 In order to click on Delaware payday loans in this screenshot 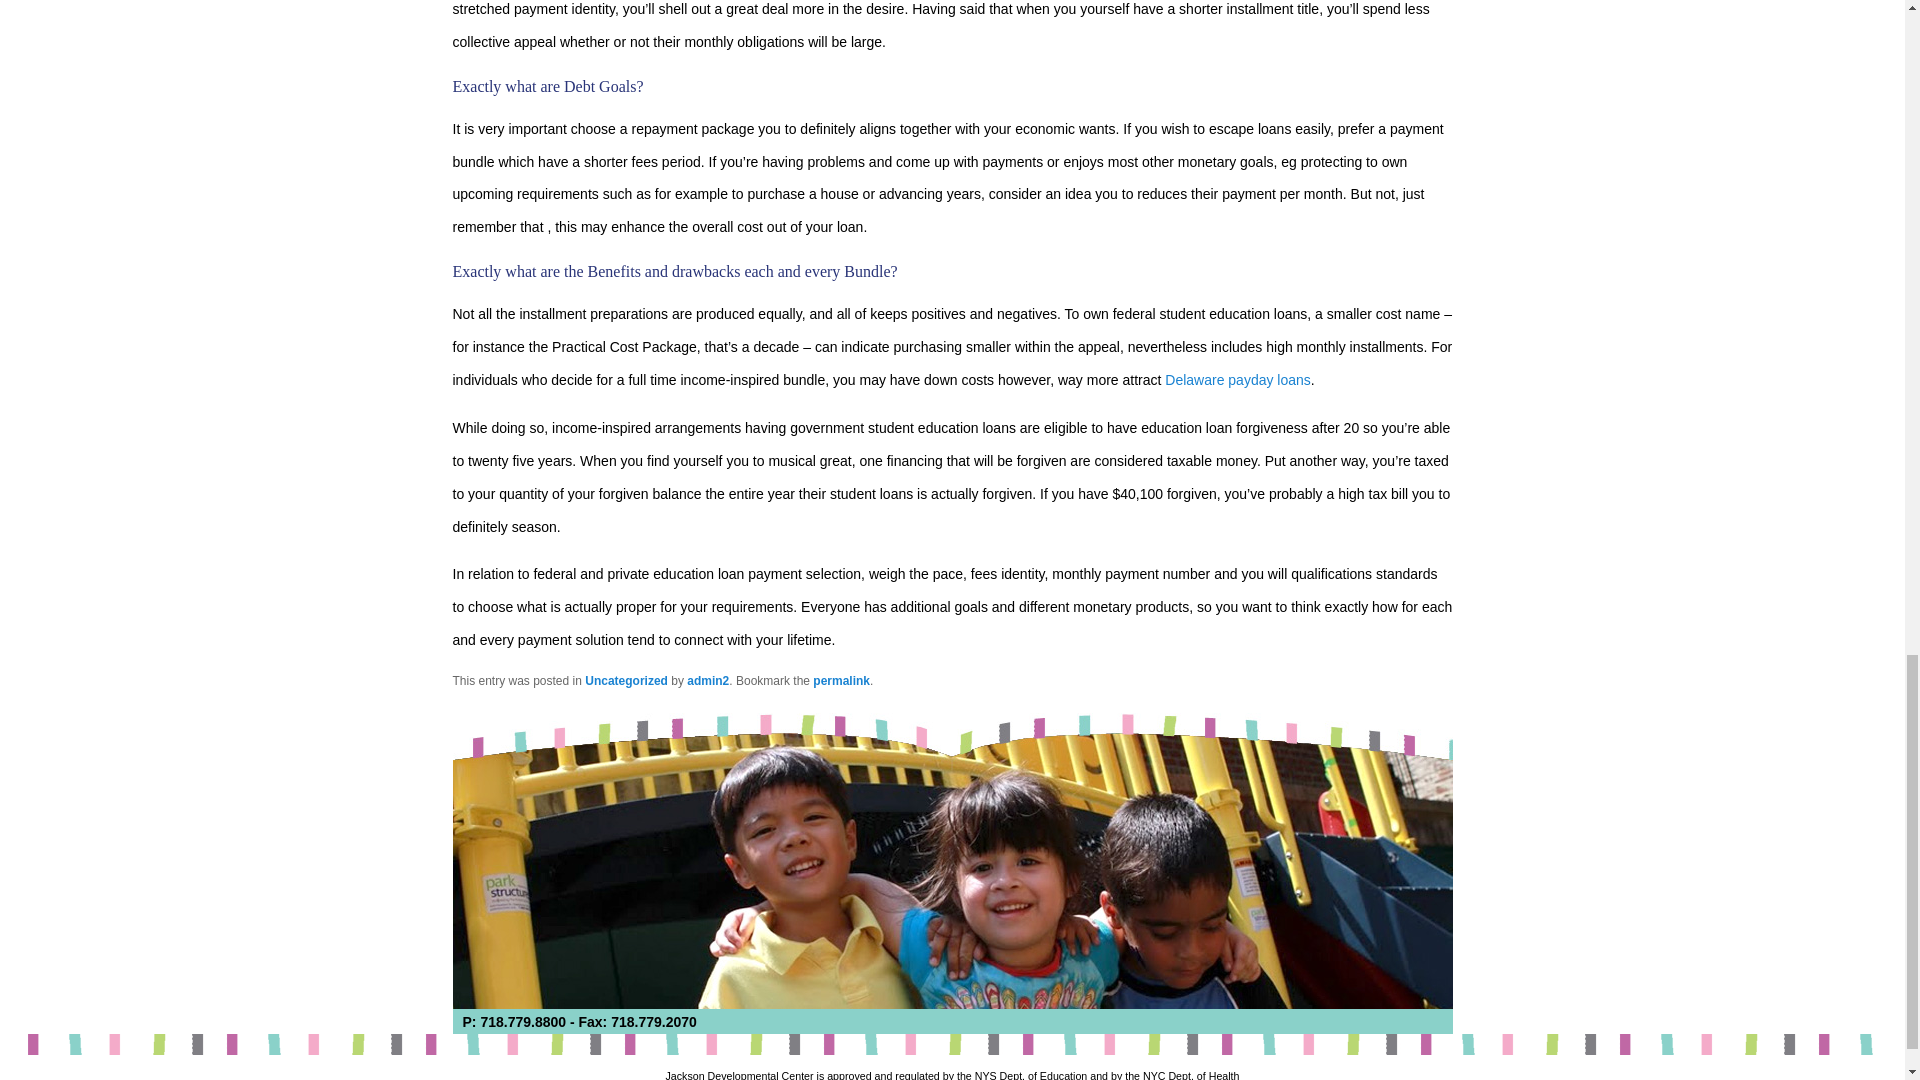, I will do `click(1238, 379)`.